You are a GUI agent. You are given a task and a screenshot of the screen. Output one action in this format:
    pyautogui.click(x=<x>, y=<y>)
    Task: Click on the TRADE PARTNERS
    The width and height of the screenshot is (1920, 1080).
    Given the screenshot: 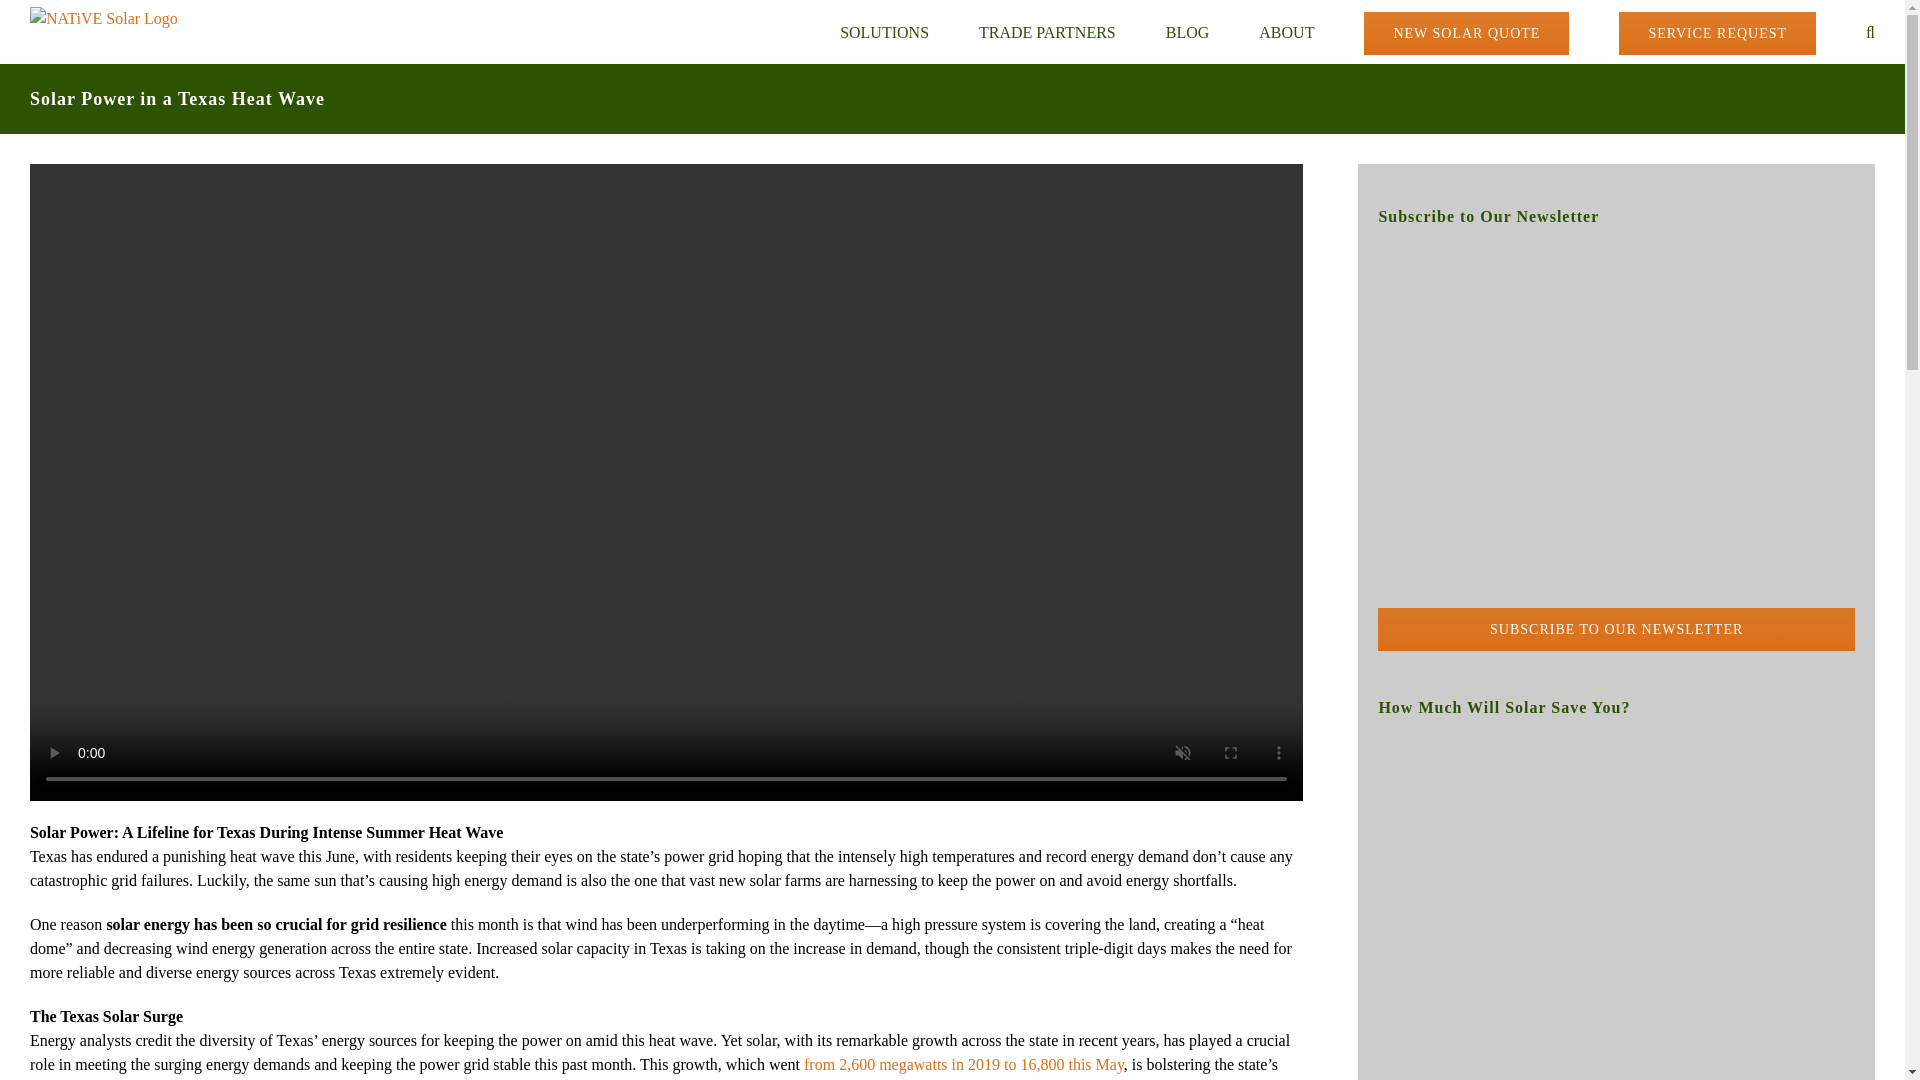 What is the action you would take?
    pyautogui.click(x=1047, y=31)
    